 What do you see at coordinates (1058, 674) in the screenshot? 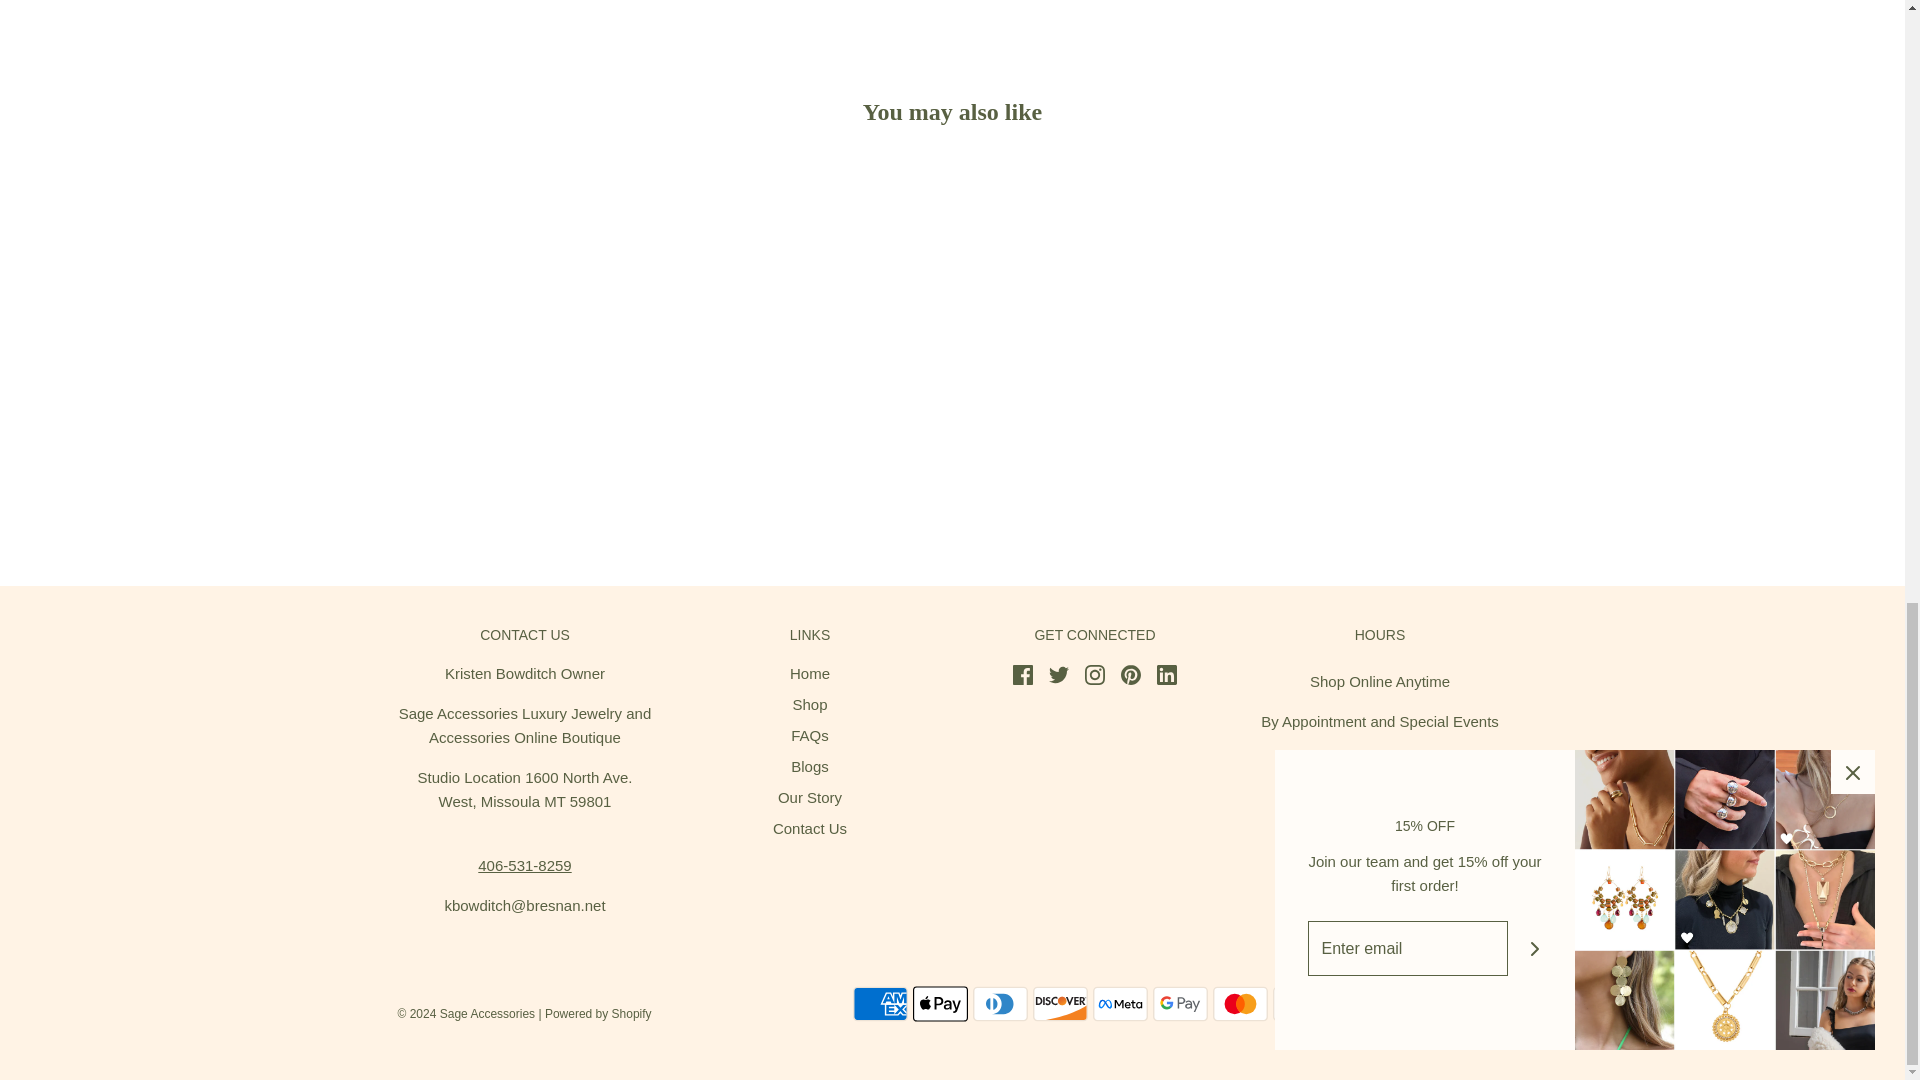
I see `Twitter icon` at bounding box center [1058, 674].